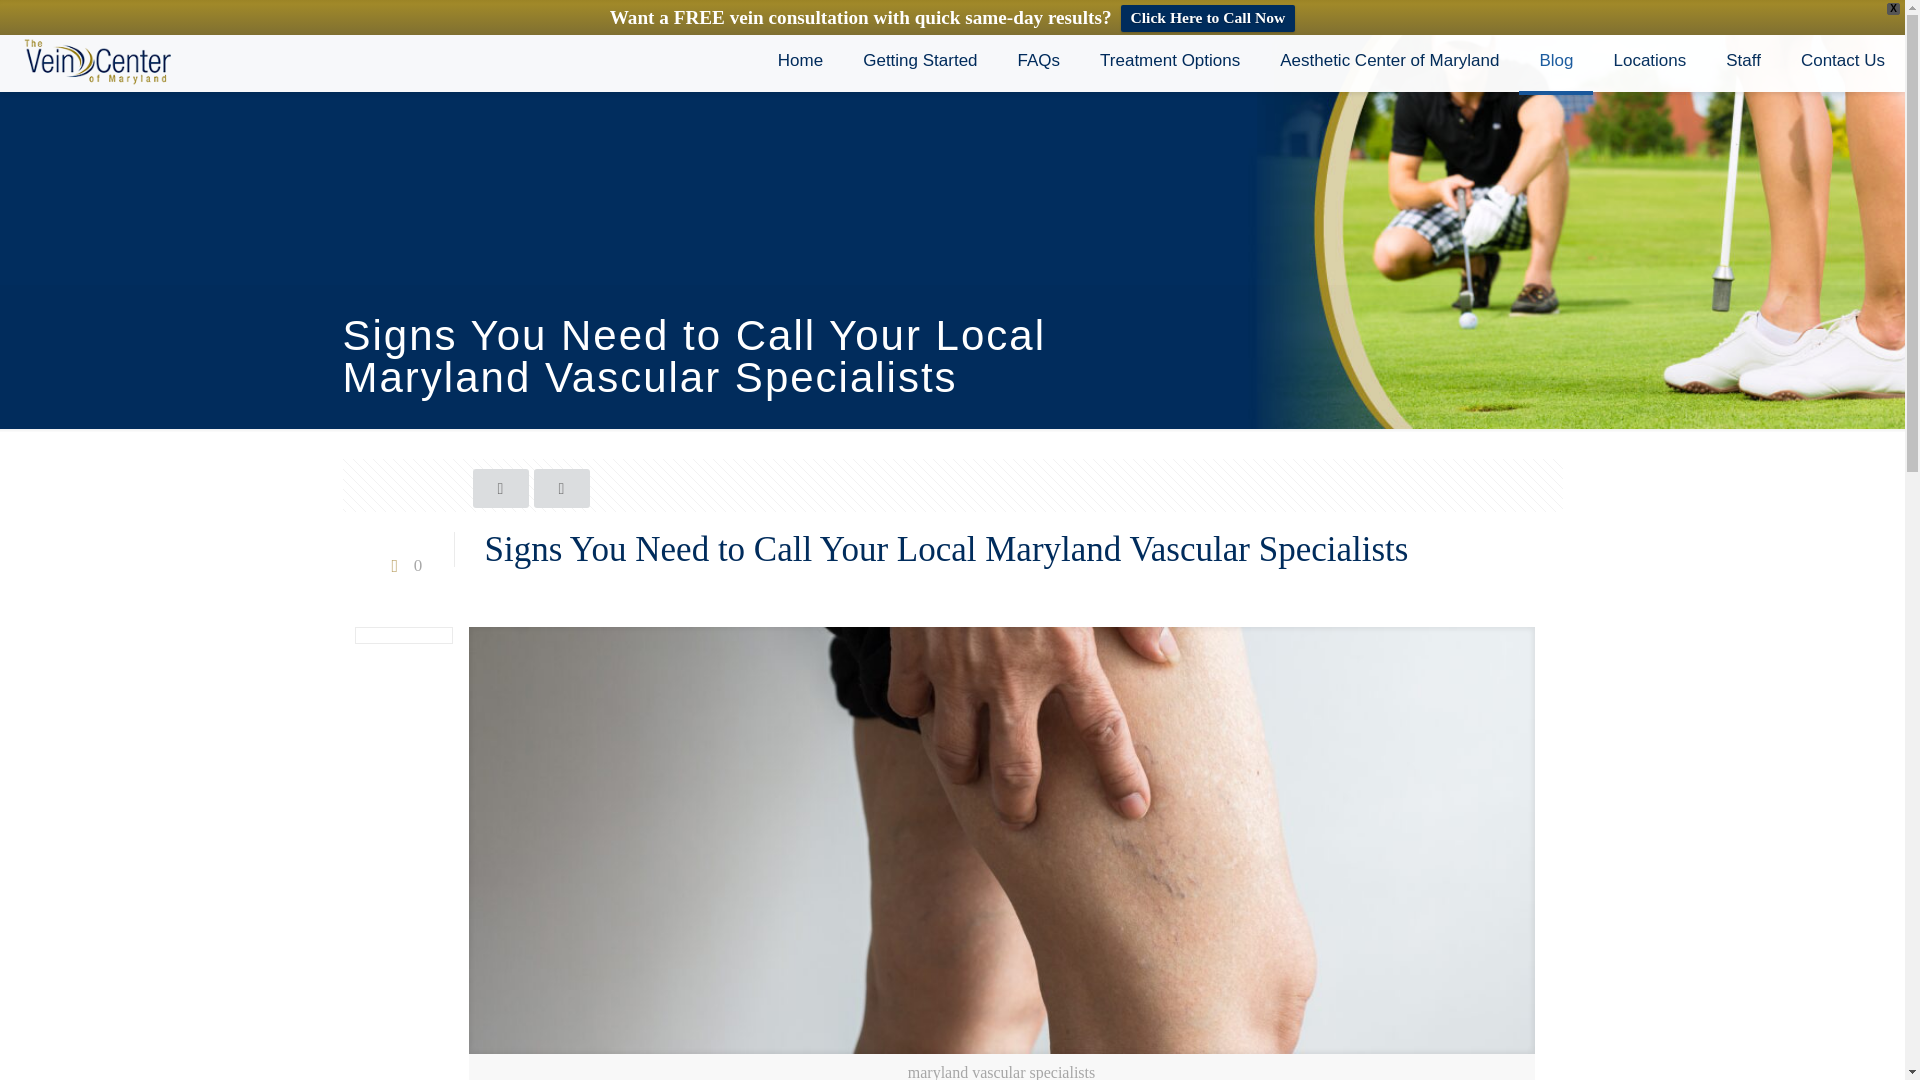 The image size is (1920, 1080). I want to click on Home, so click(800, 60).